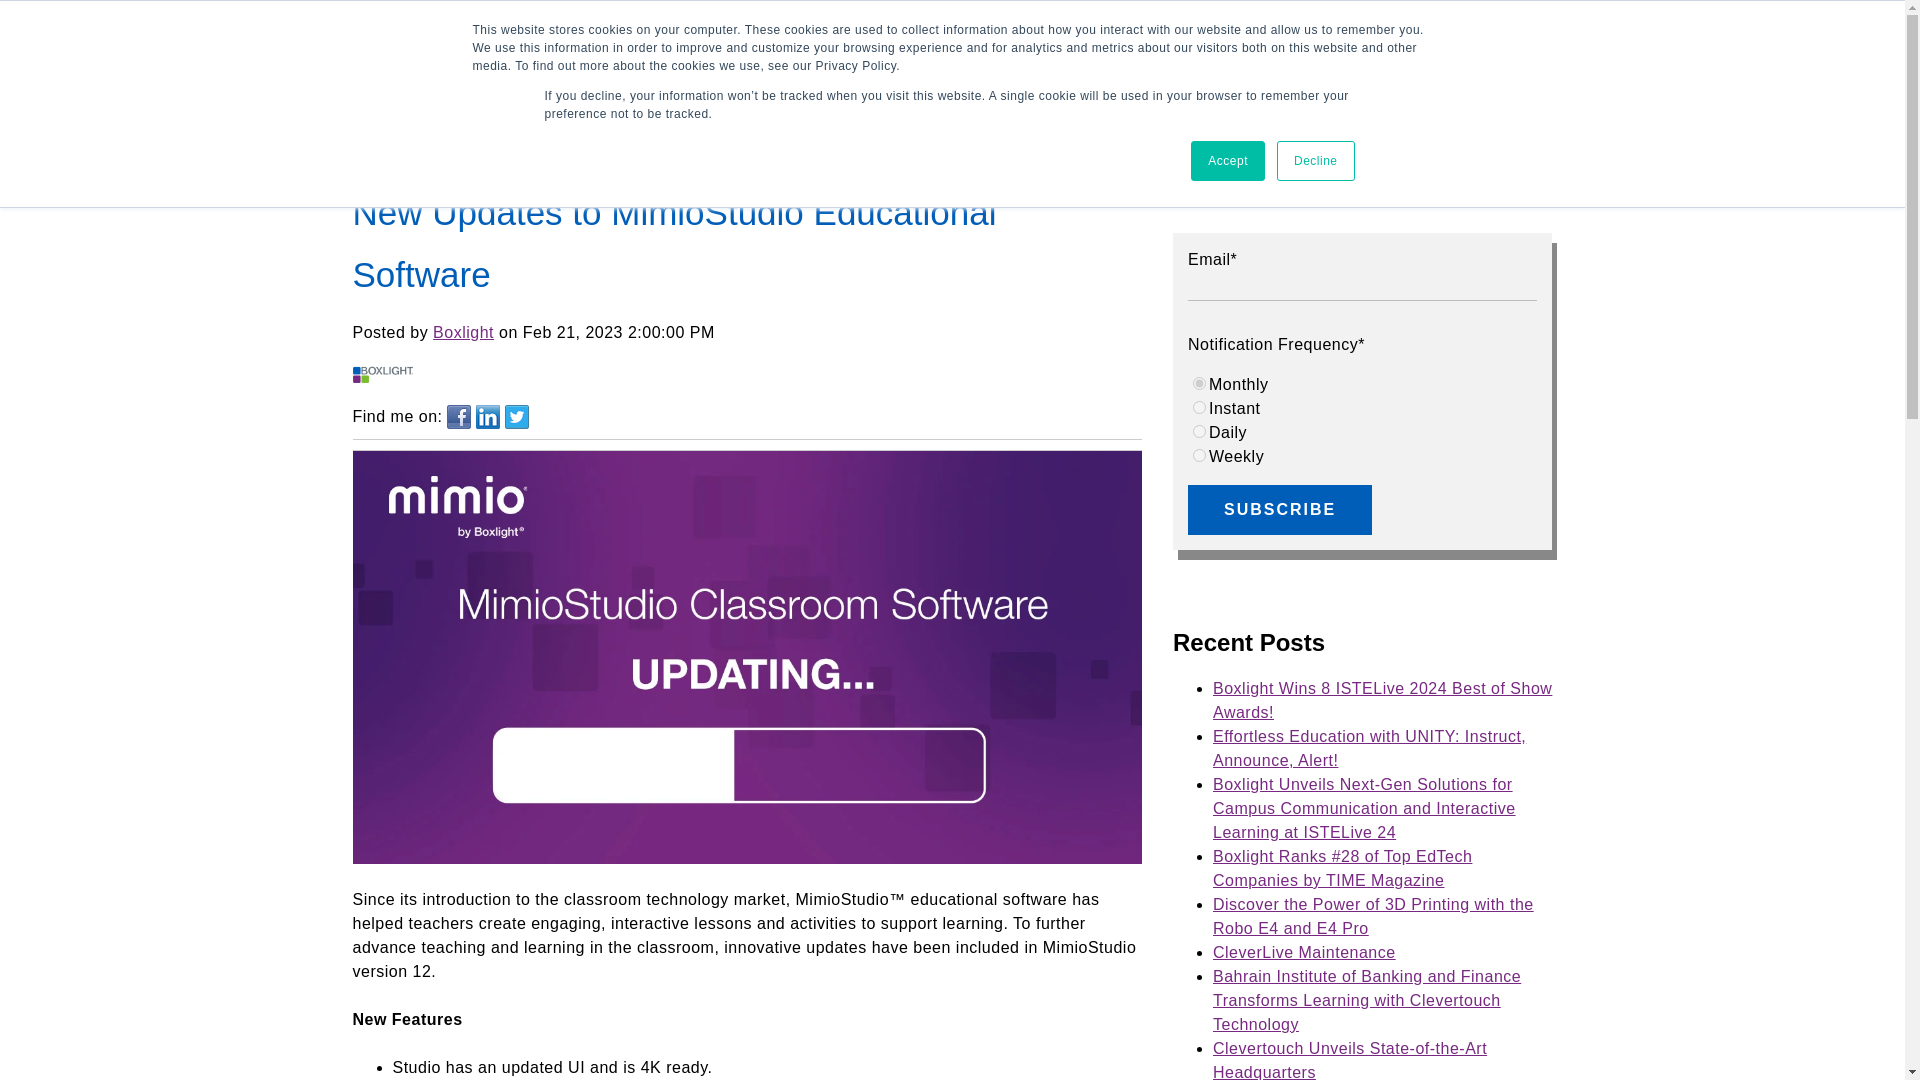 The image size is (1920, 1080). What do you see at coordinates (463, 332) in the screenshot?
I see `Boxlight` at bounding box center [463, 332].